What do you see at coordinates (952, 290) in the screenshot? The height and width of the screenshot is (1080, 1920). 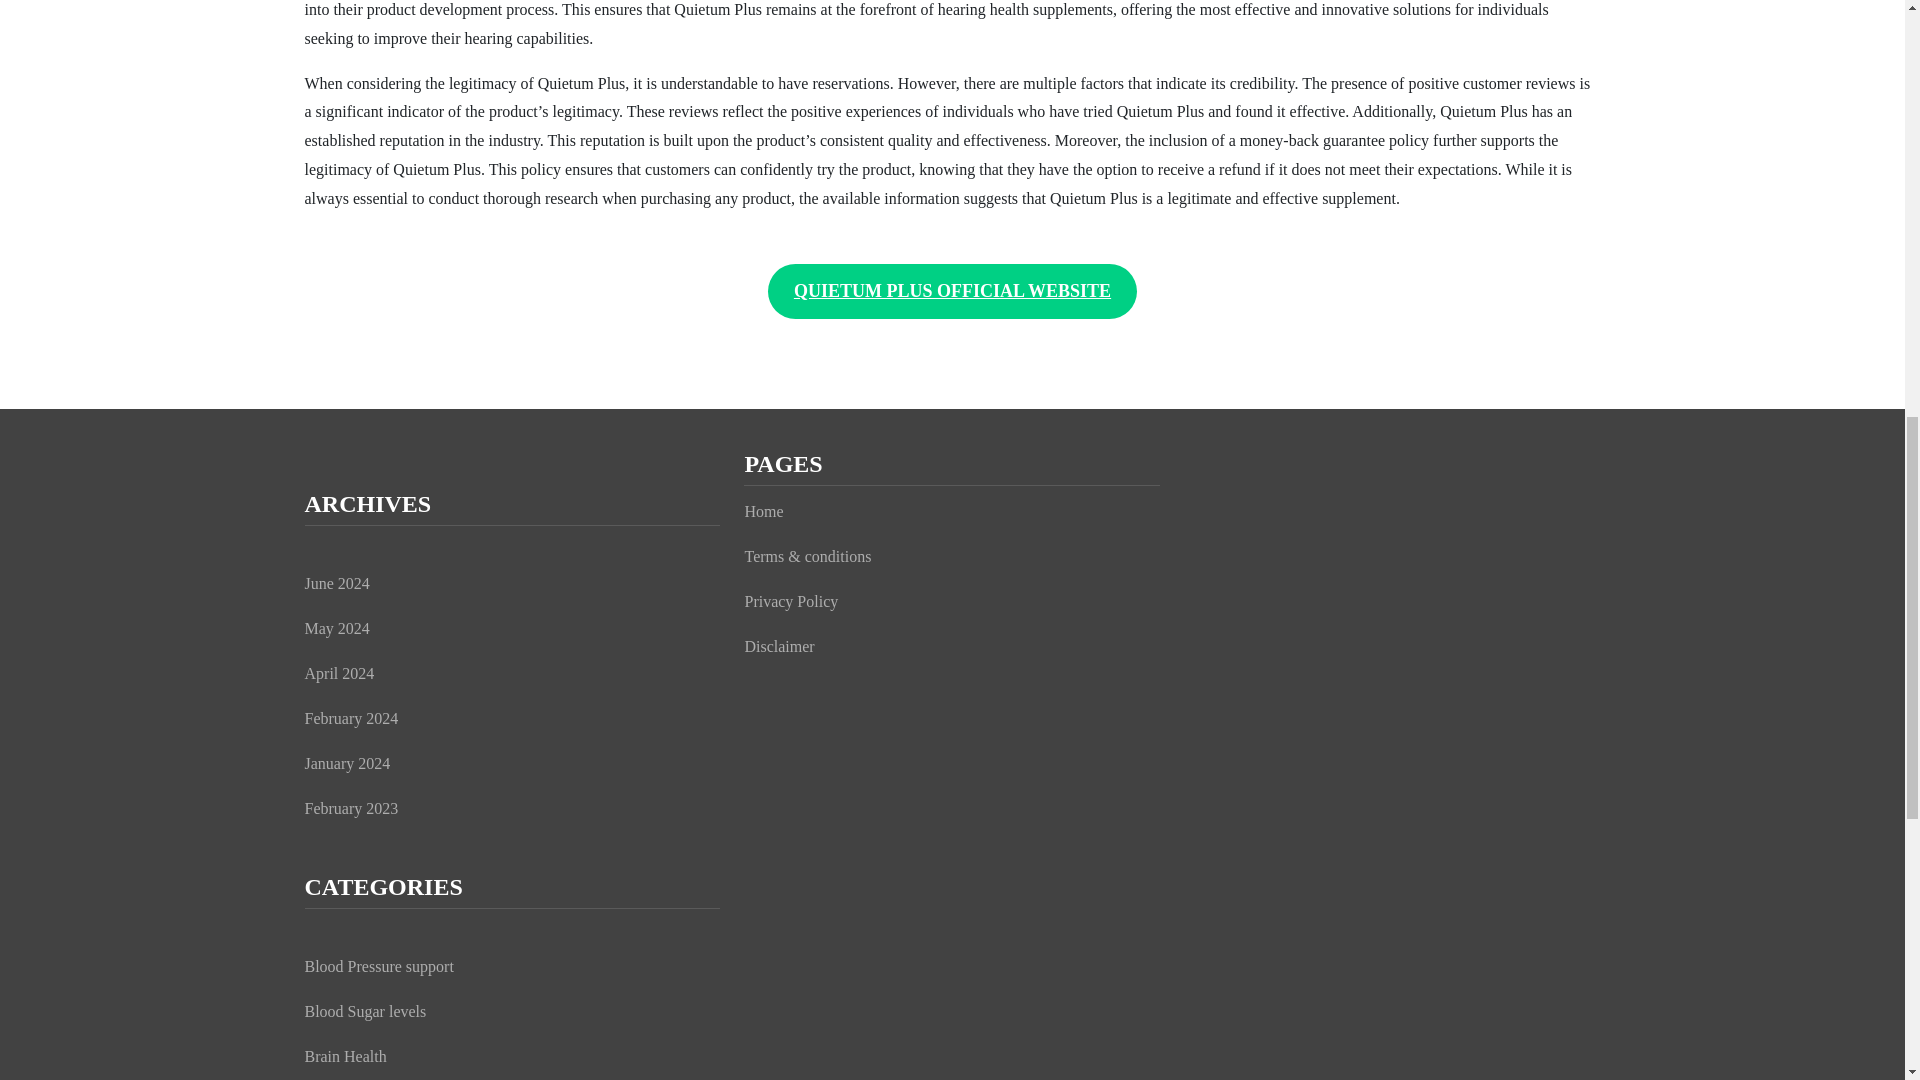 I see `QUIETUM PLUS OFFICIAL WEBSITE` at bounding box center [952, 290].